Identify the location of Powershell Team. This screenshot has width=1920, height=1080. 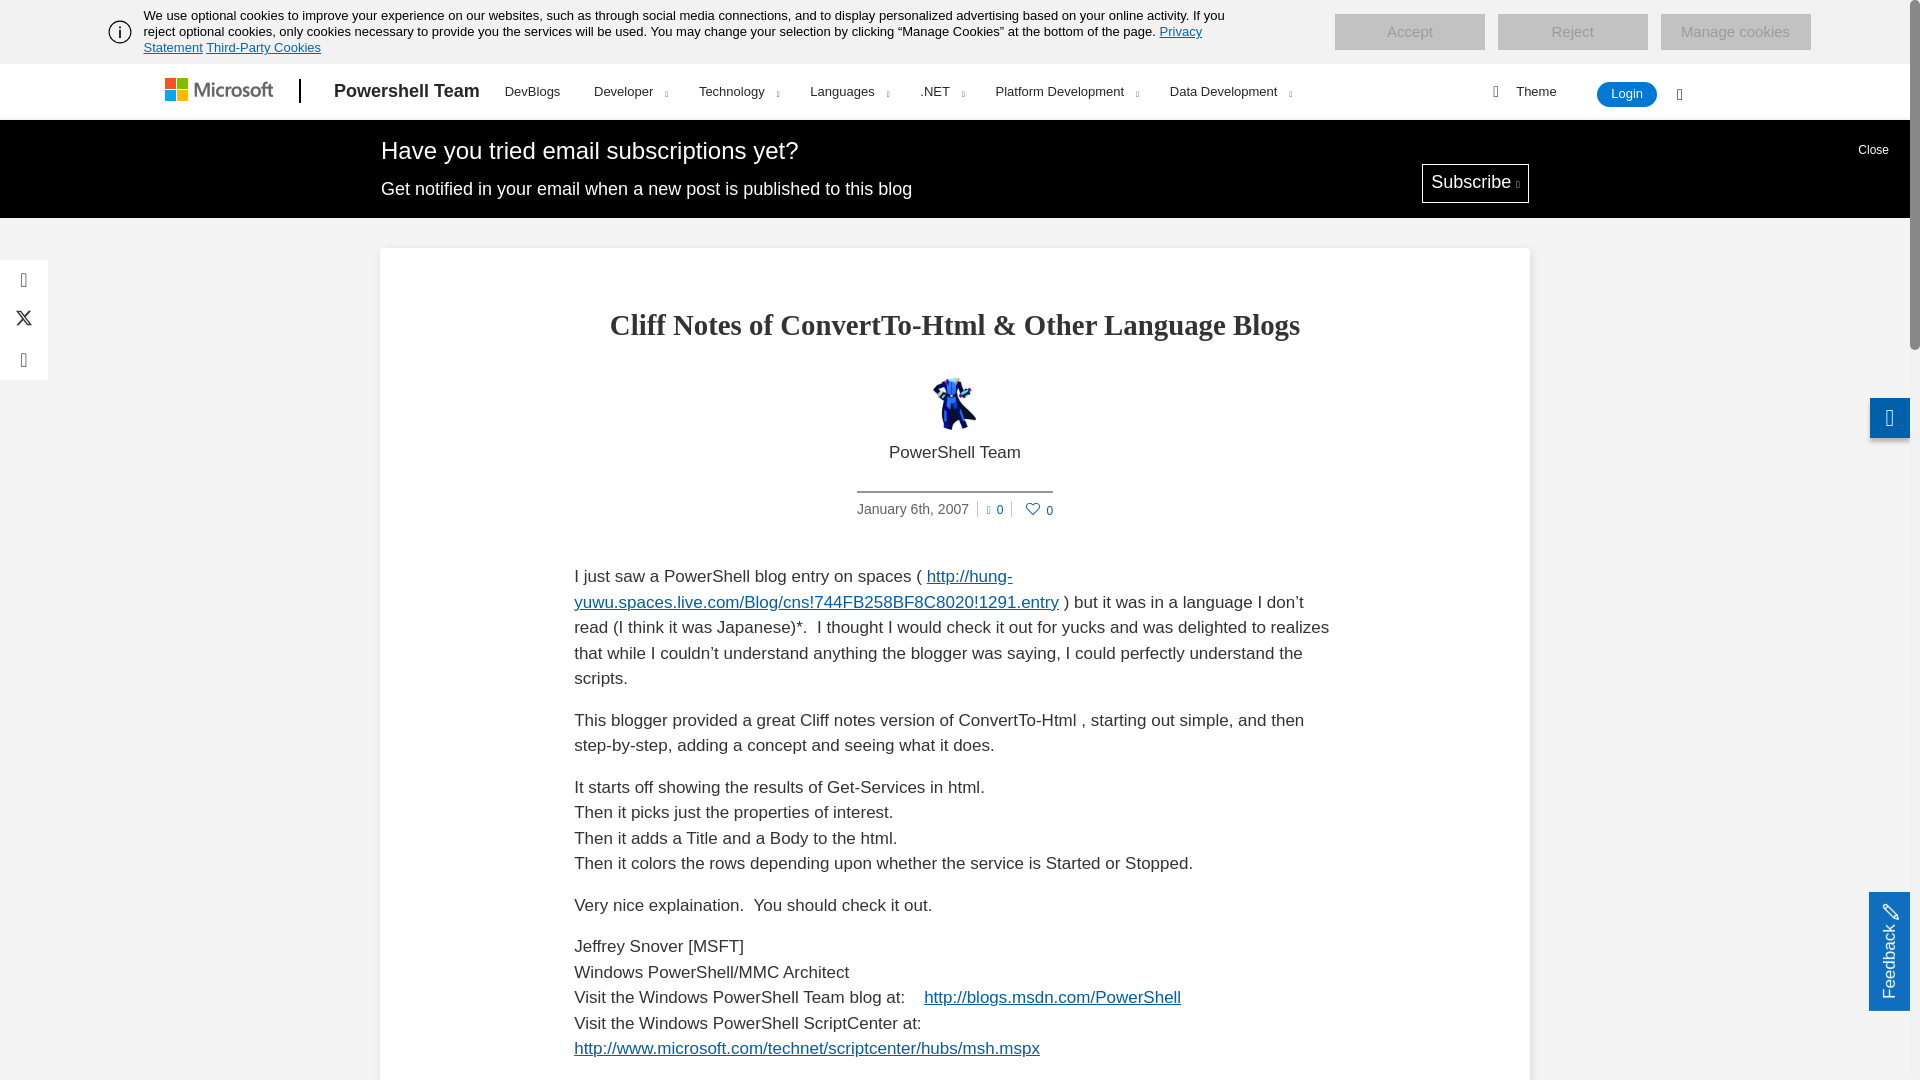
(406, 91).